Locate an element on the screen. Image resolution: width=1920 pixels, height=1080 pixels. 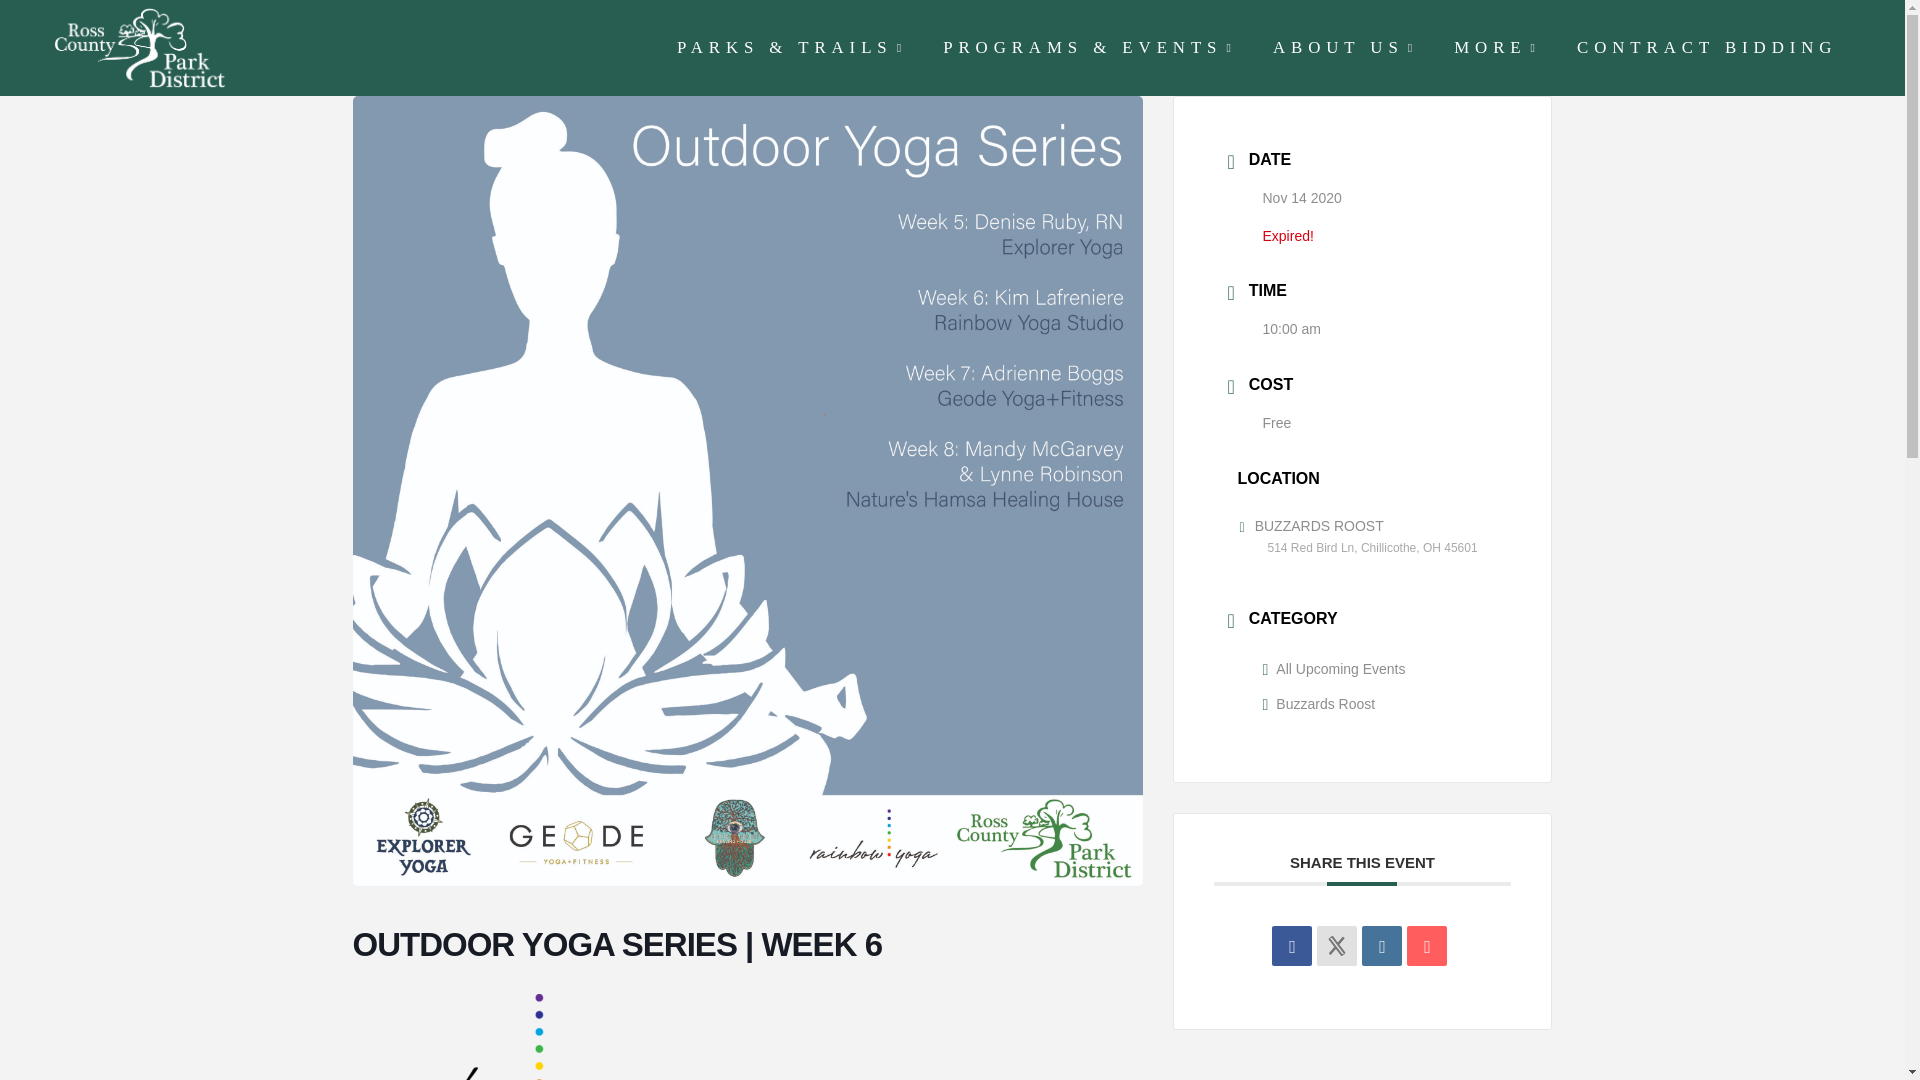
ABOUT US is located at coordinates (1342, 48).